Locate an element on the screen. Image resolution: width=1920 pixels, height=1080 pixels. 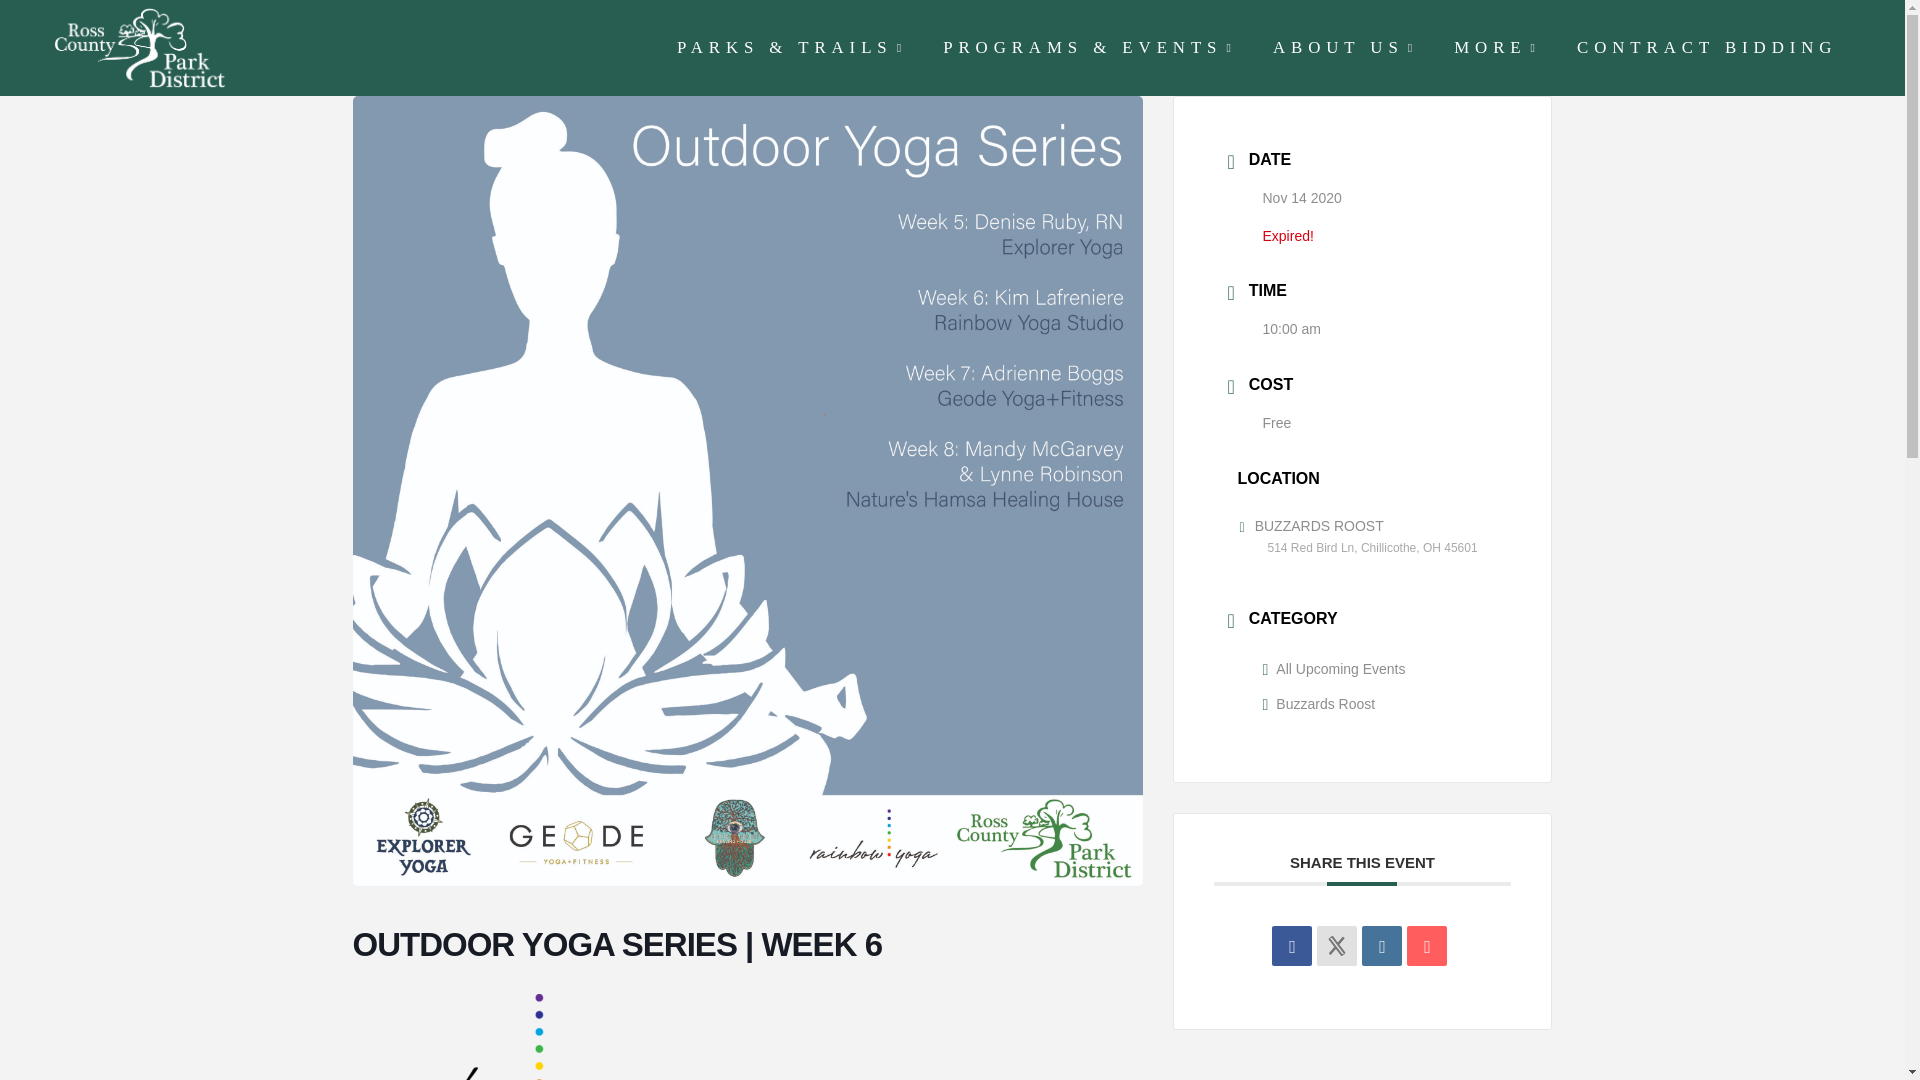
ABOUT US is located at coordinates (1342, 48).